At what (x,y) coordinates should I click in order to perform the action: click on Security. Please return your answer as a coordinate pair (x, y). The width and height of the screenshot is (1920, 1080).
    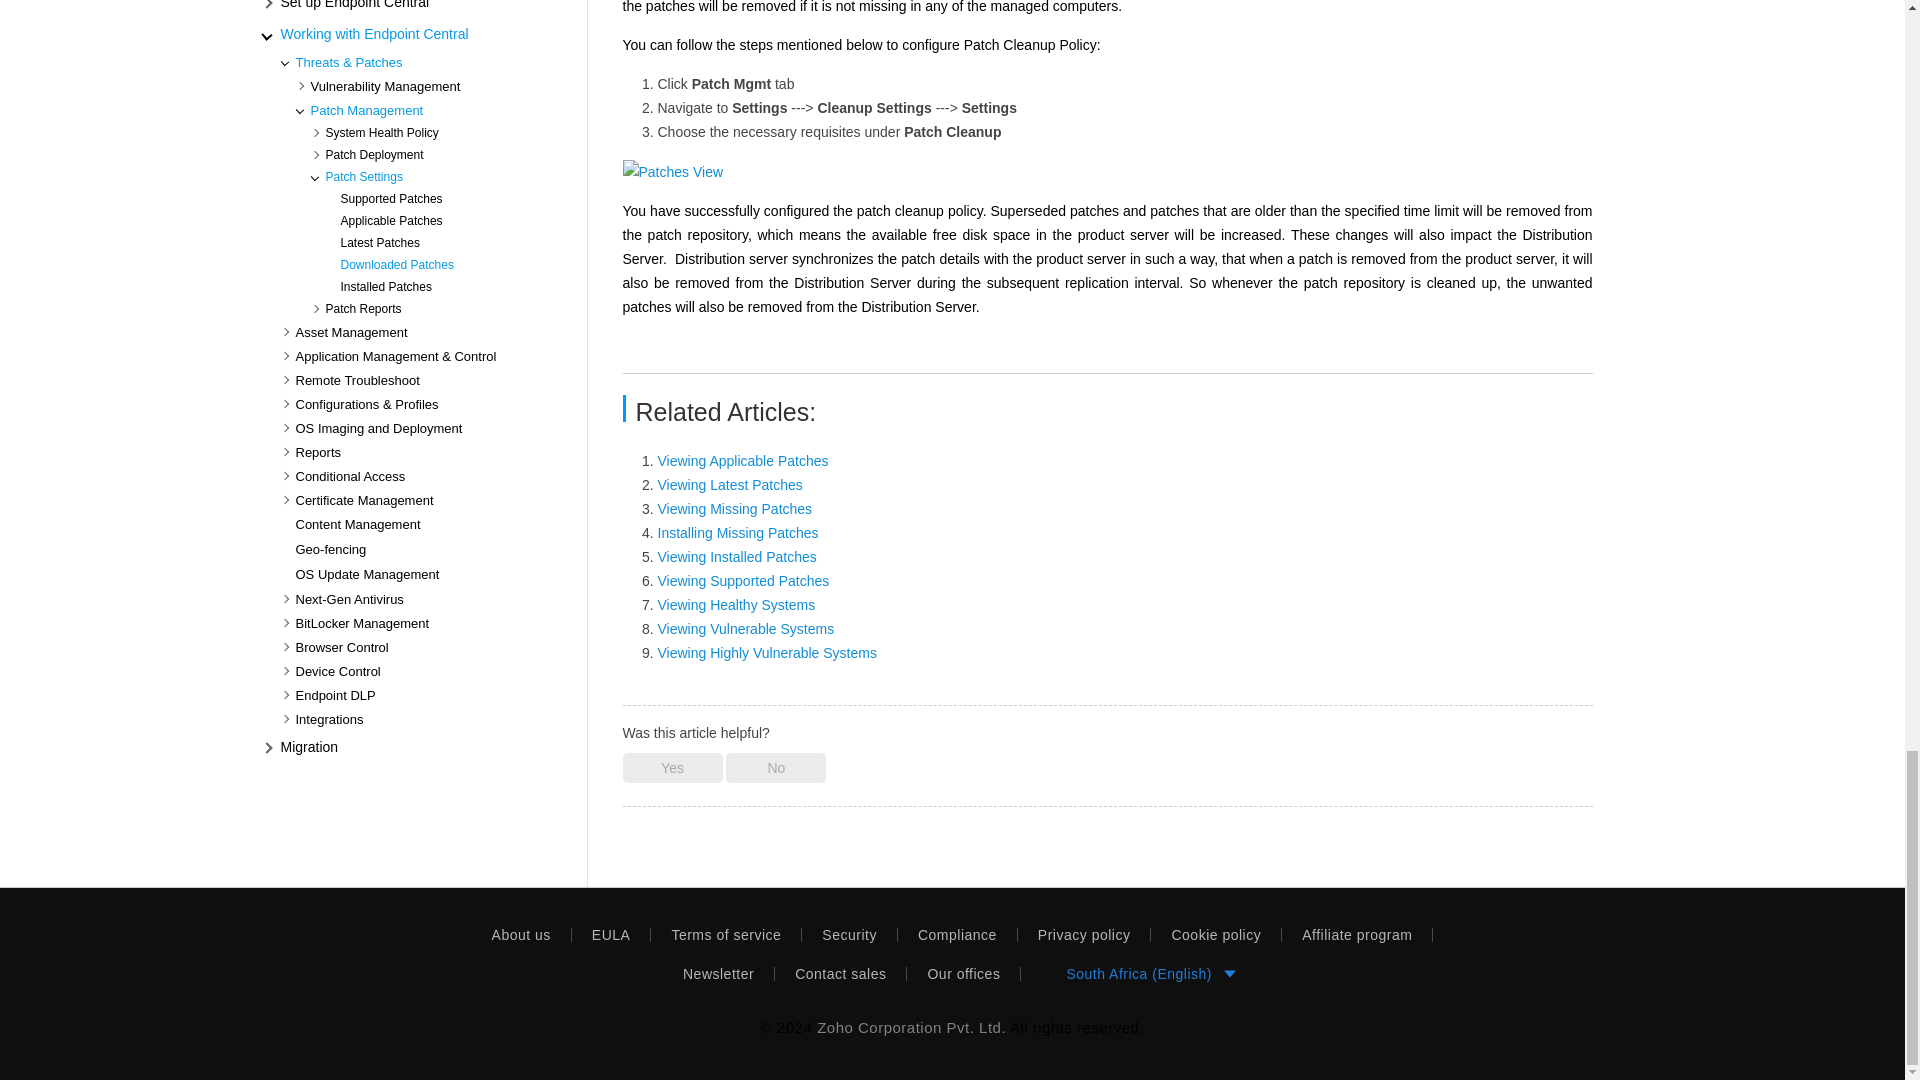
    Looking at the image, I should click on (850, 934).